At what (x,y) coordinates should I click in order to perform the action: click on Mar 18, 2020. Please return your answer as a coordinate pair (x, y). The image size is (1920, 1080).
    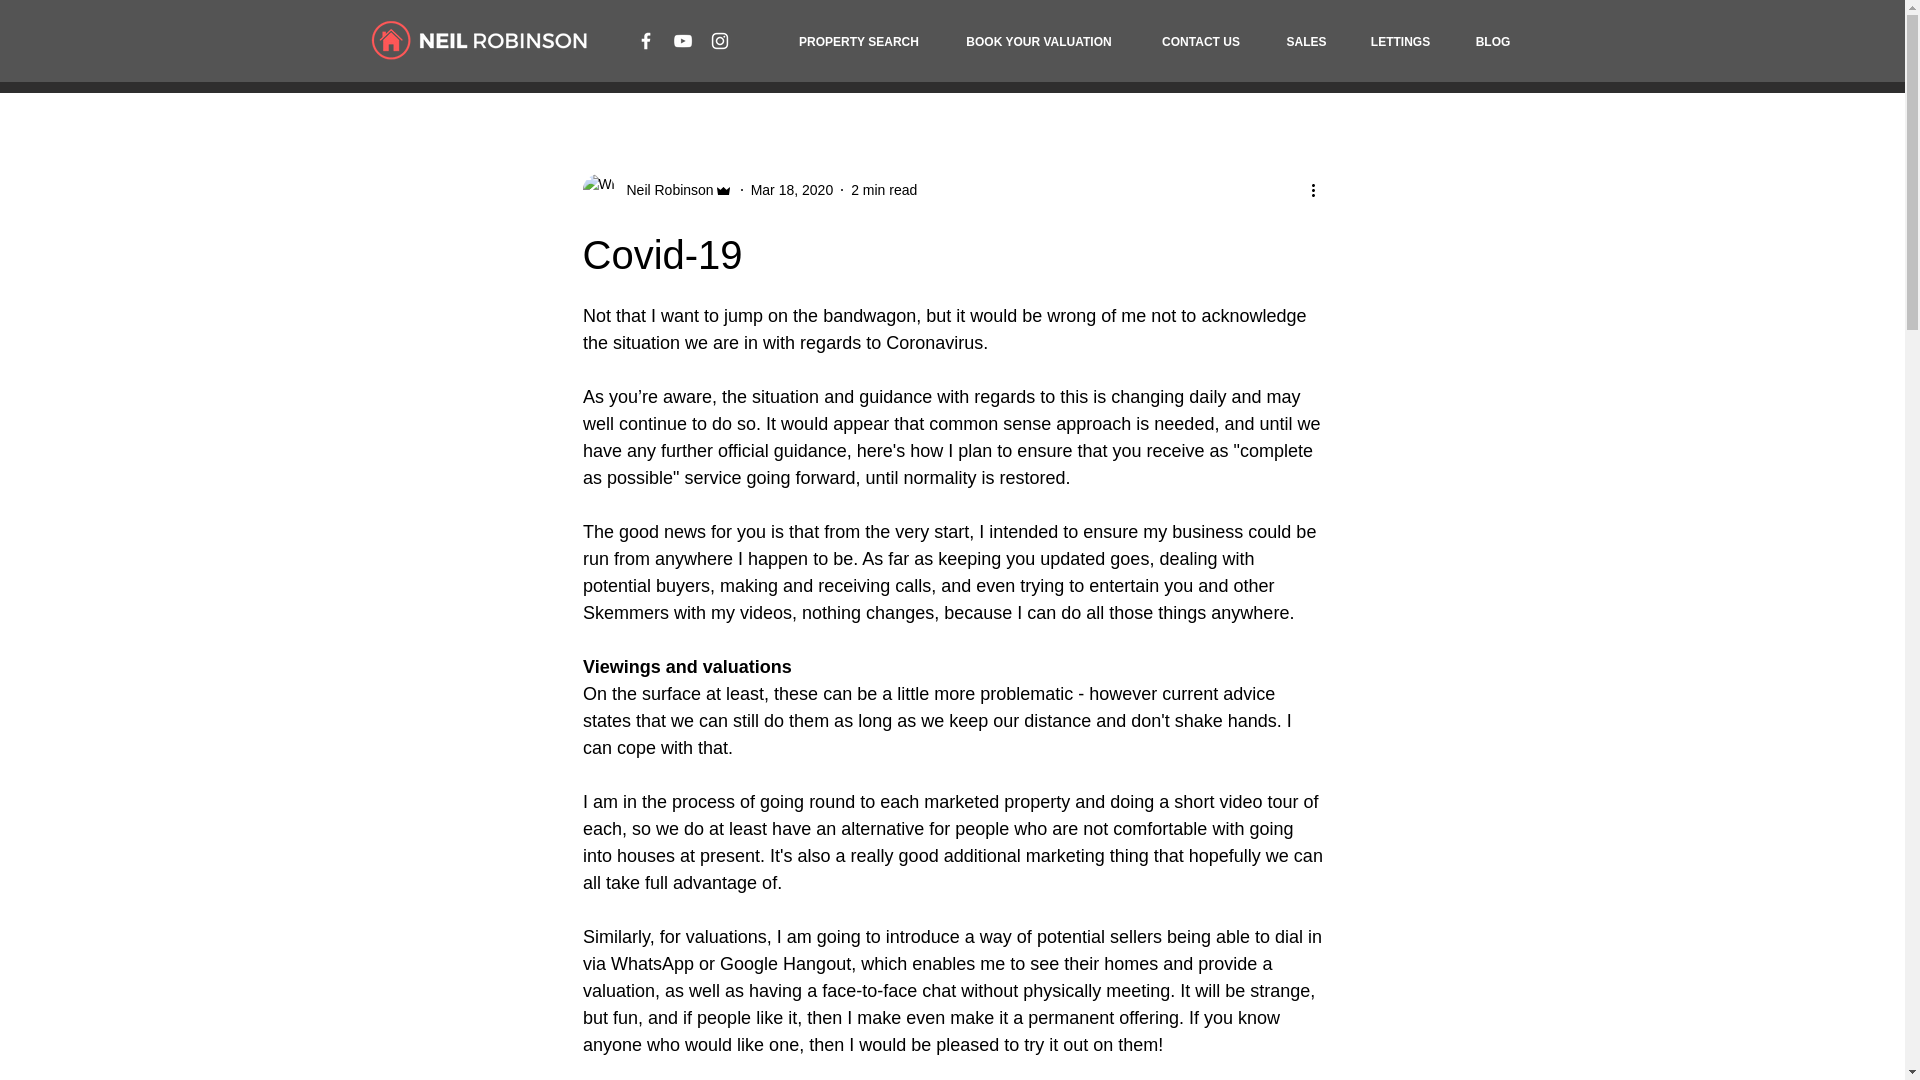
    Looking at the image, I should click on (792, 190).